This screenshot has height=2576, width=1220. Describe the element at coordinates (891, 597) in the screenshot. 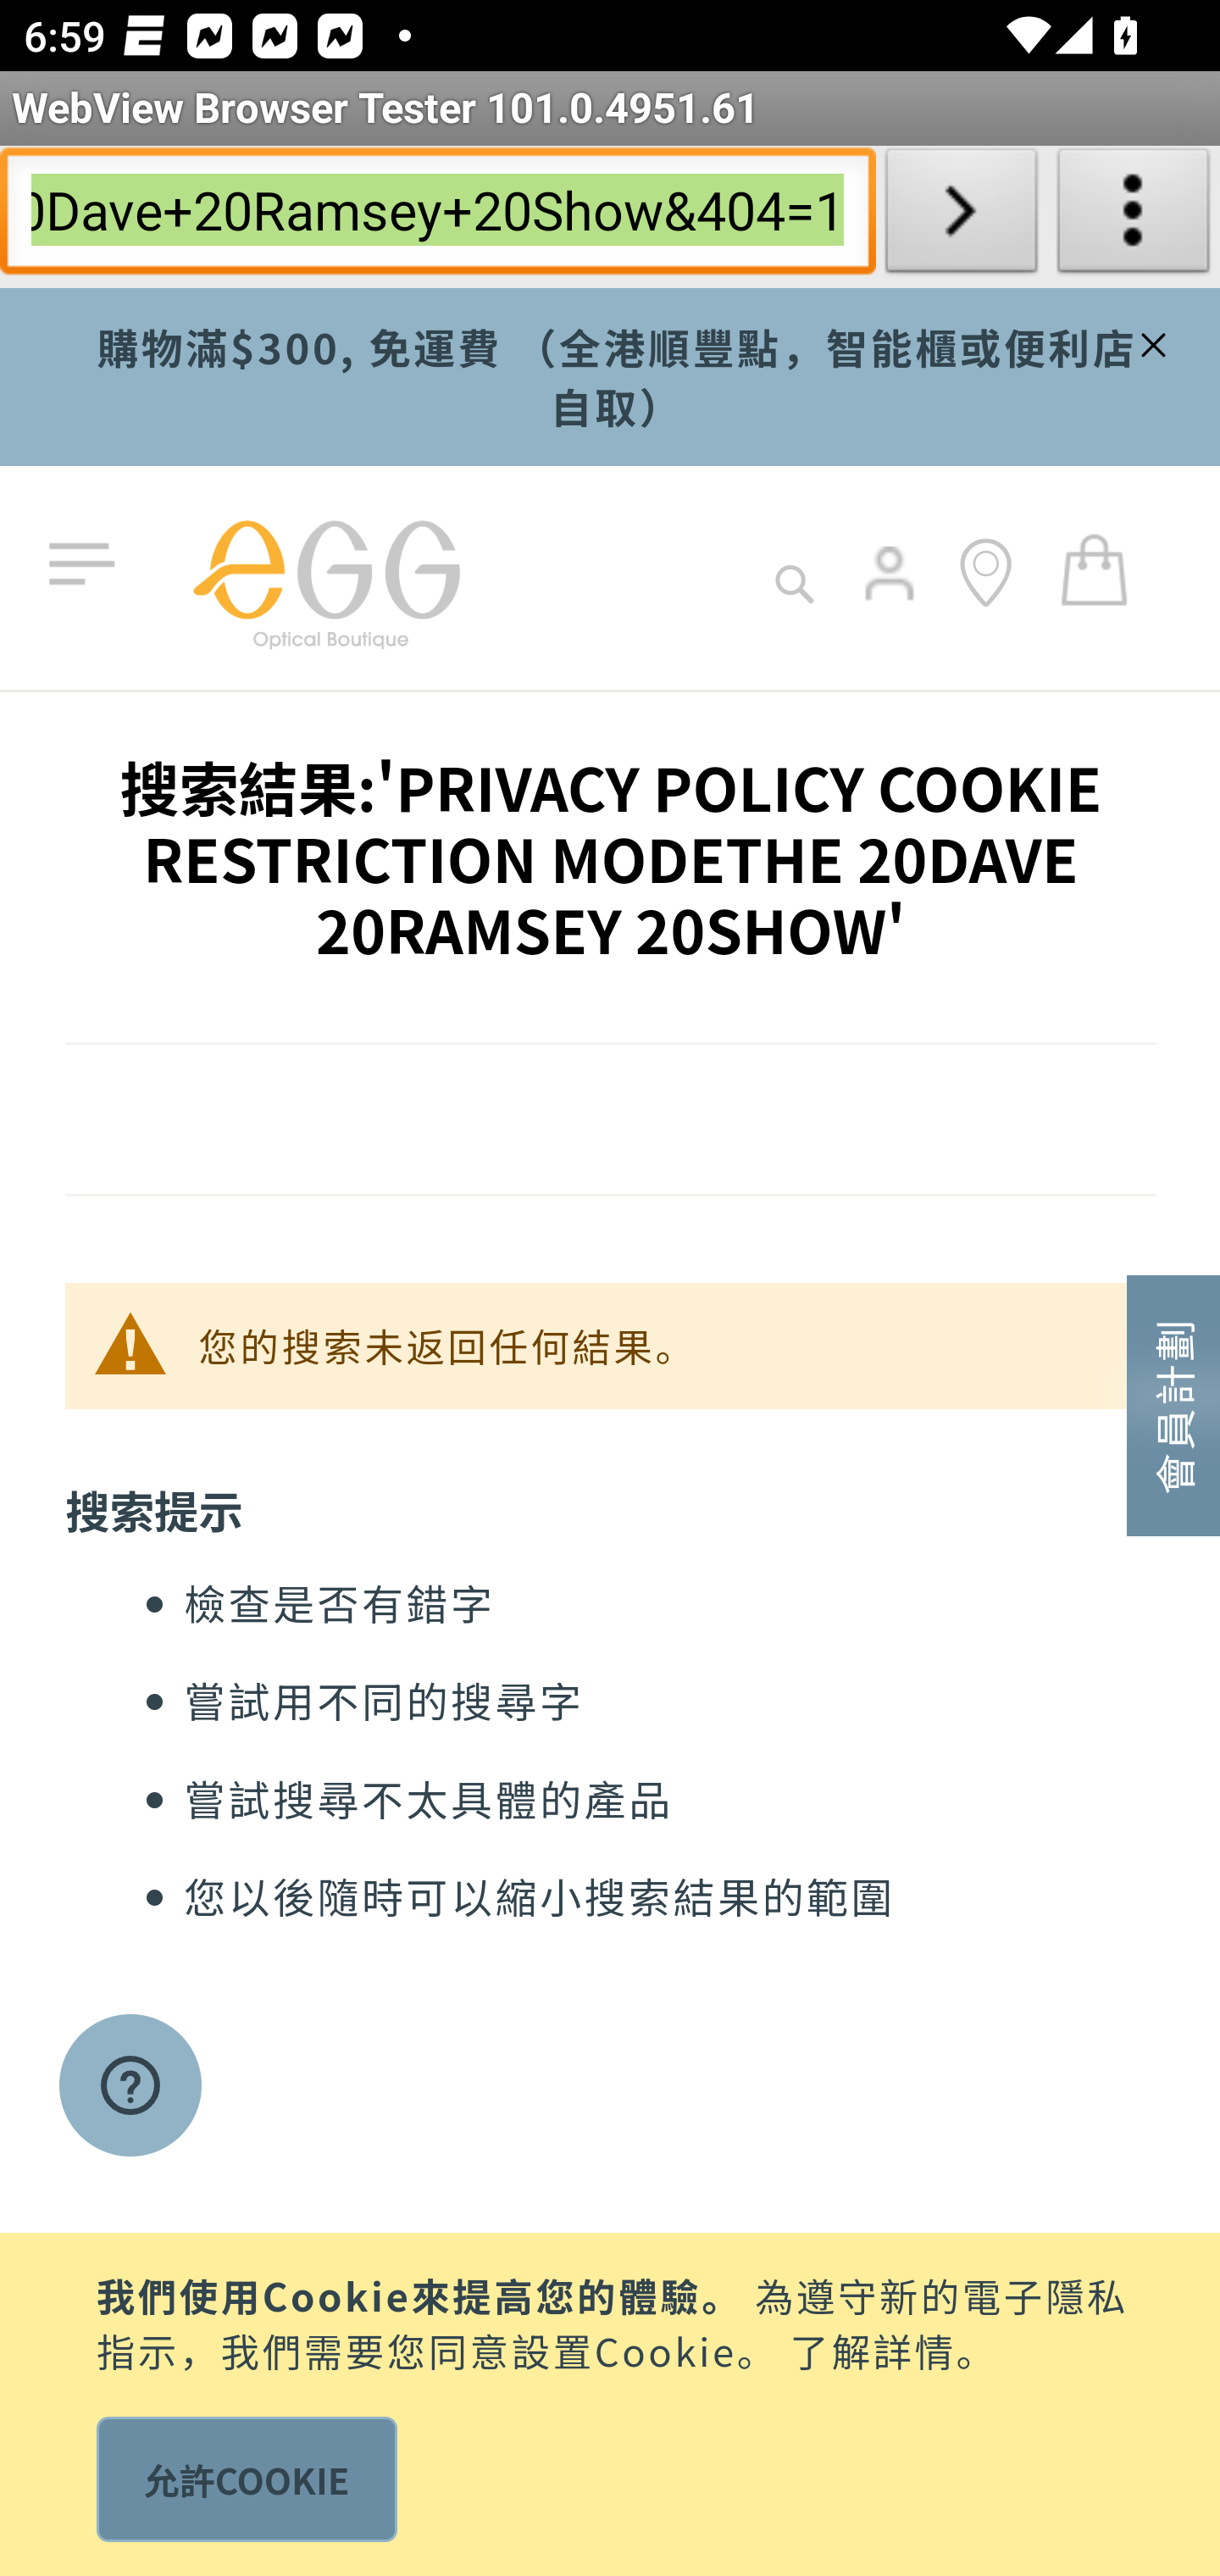

I see `login` at that location.